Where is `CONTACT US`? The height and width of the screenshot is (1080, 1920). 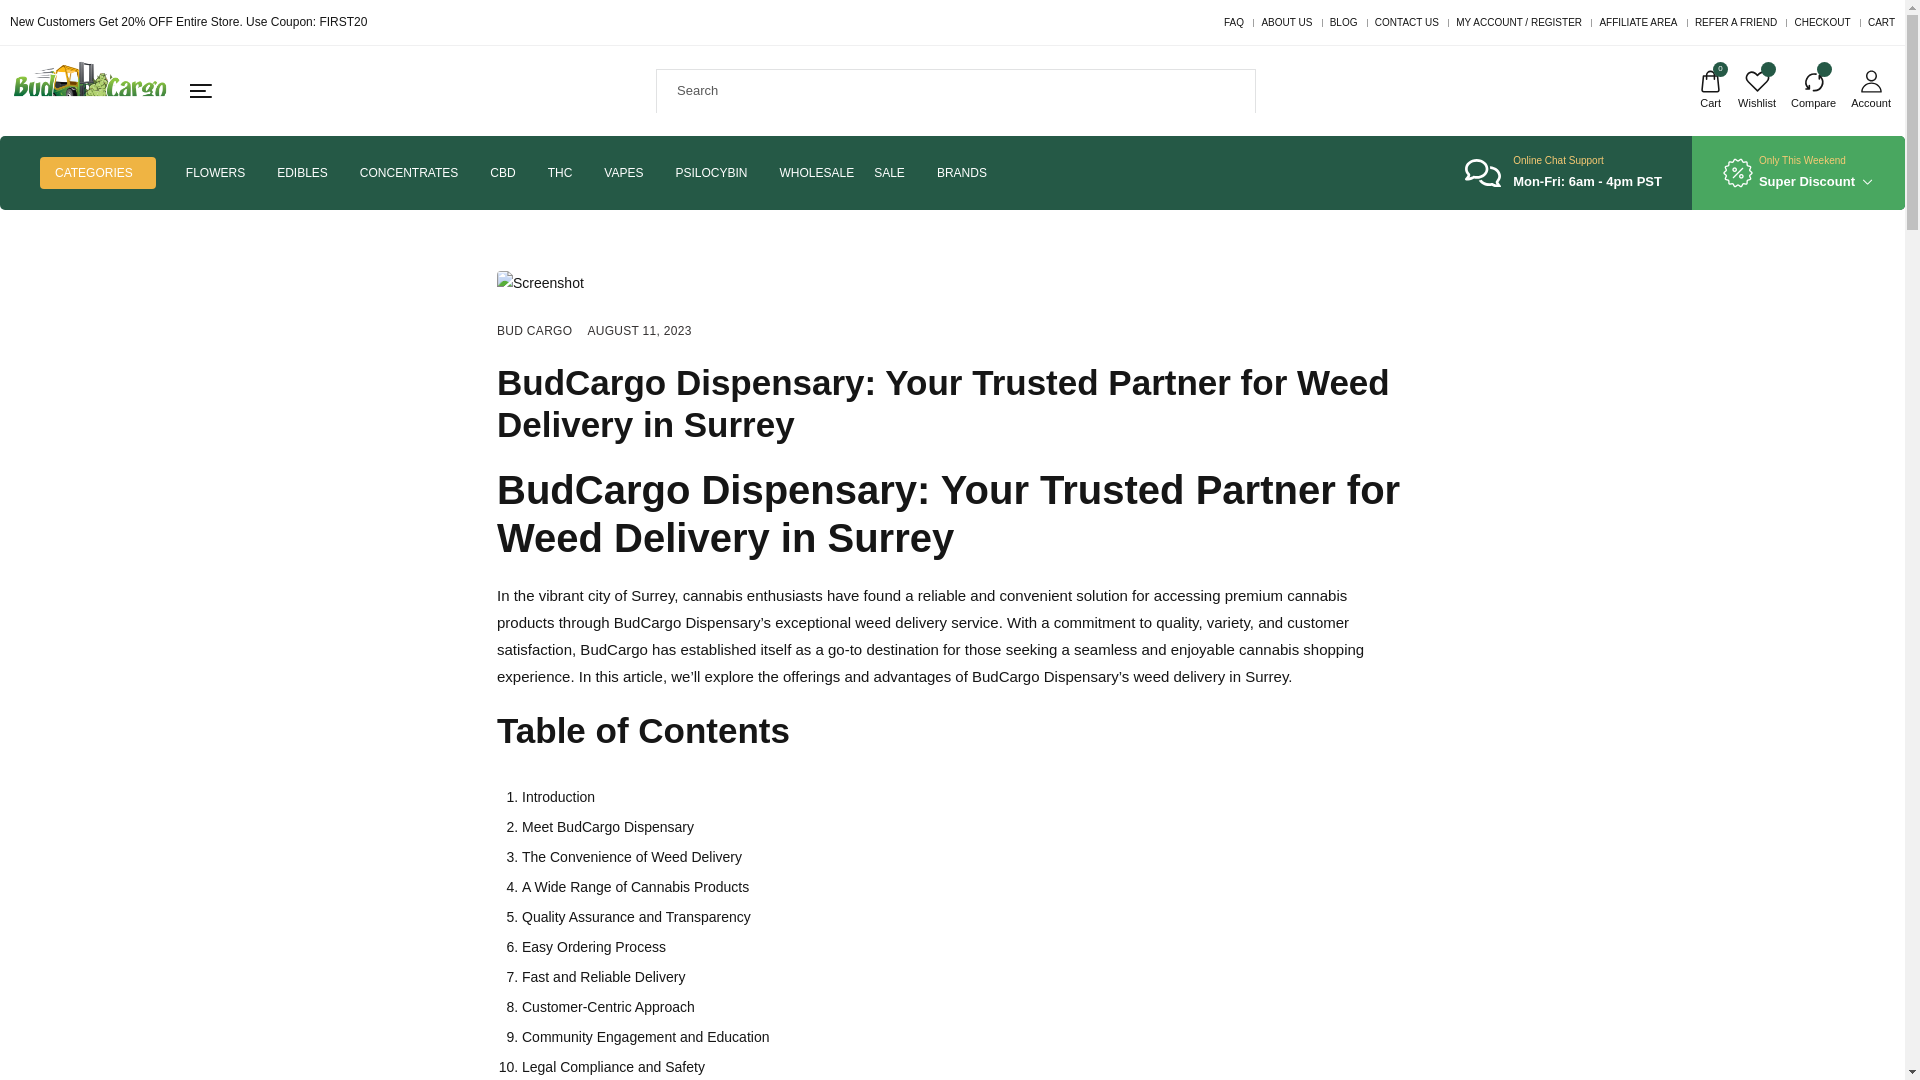
CONTACT US is located at coordinates (1406, 22).